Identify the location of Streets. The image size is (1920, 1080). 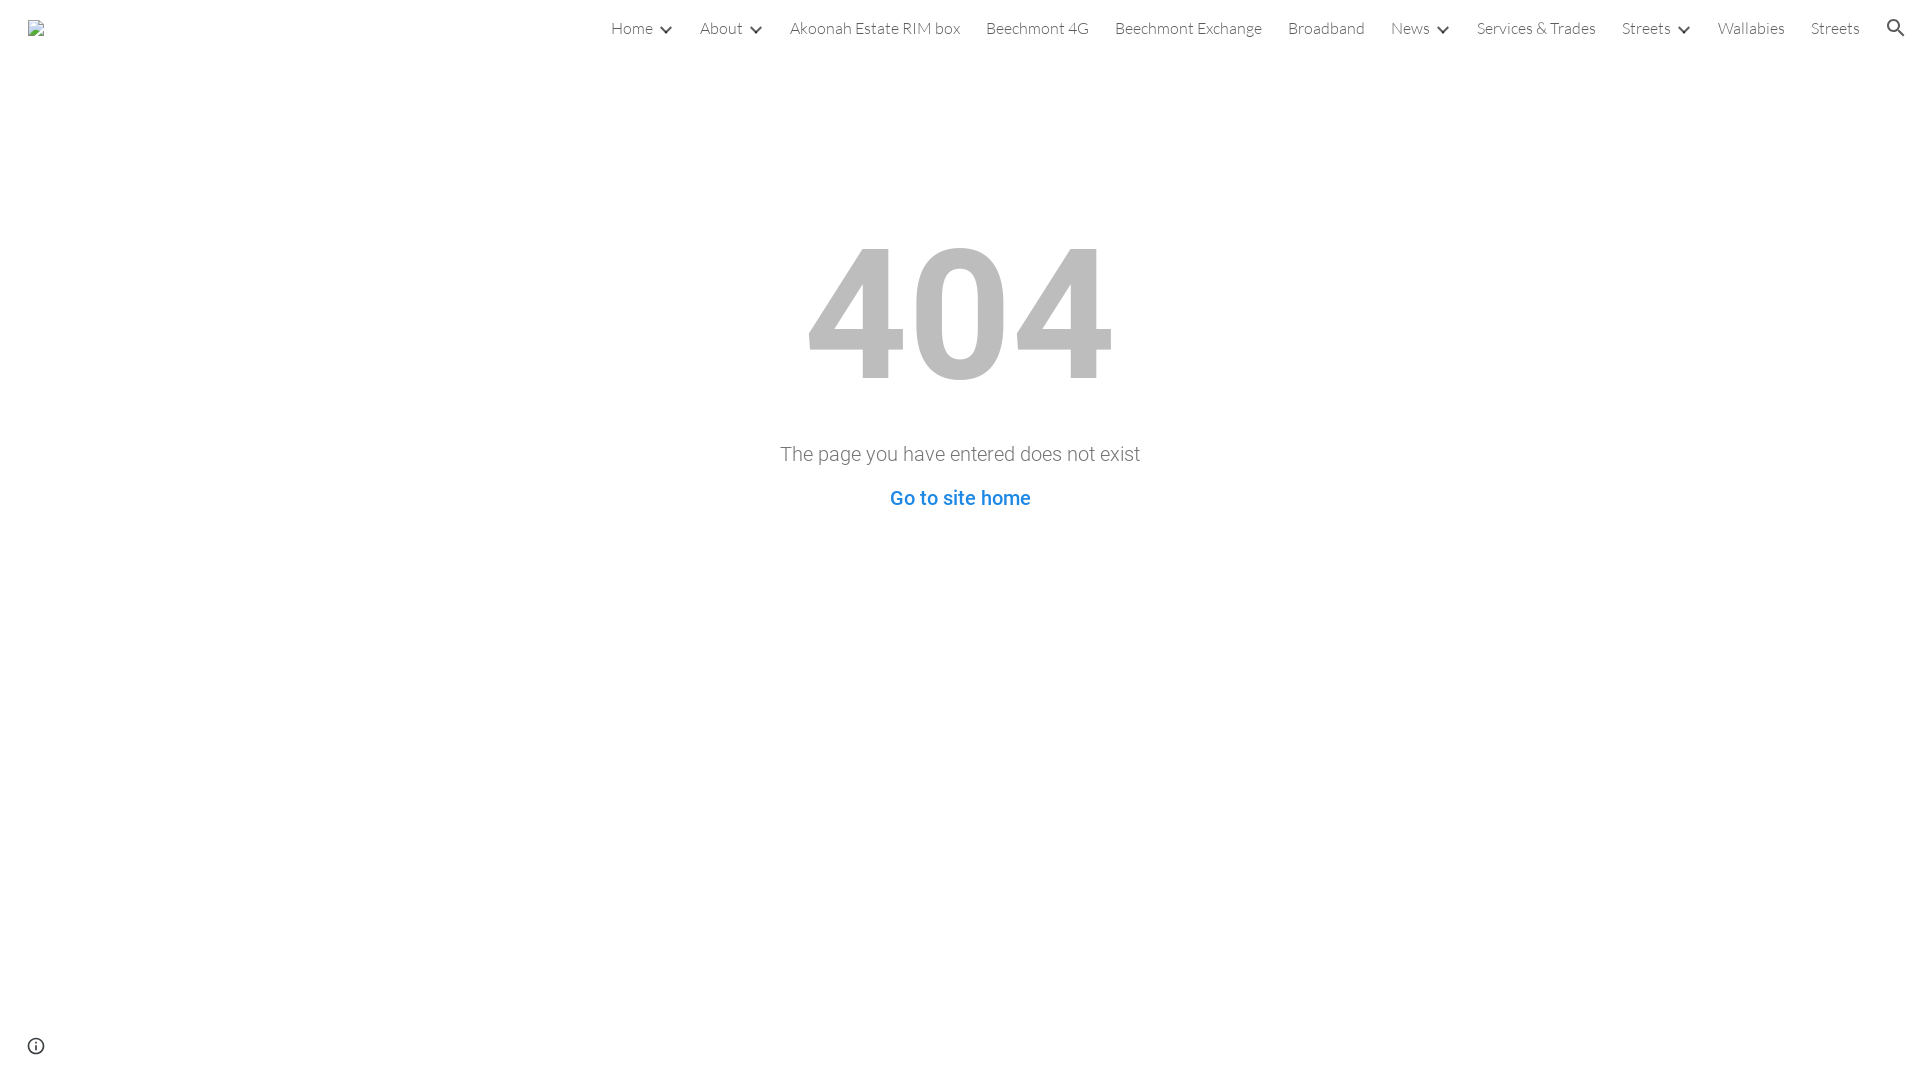
(1646, 28).